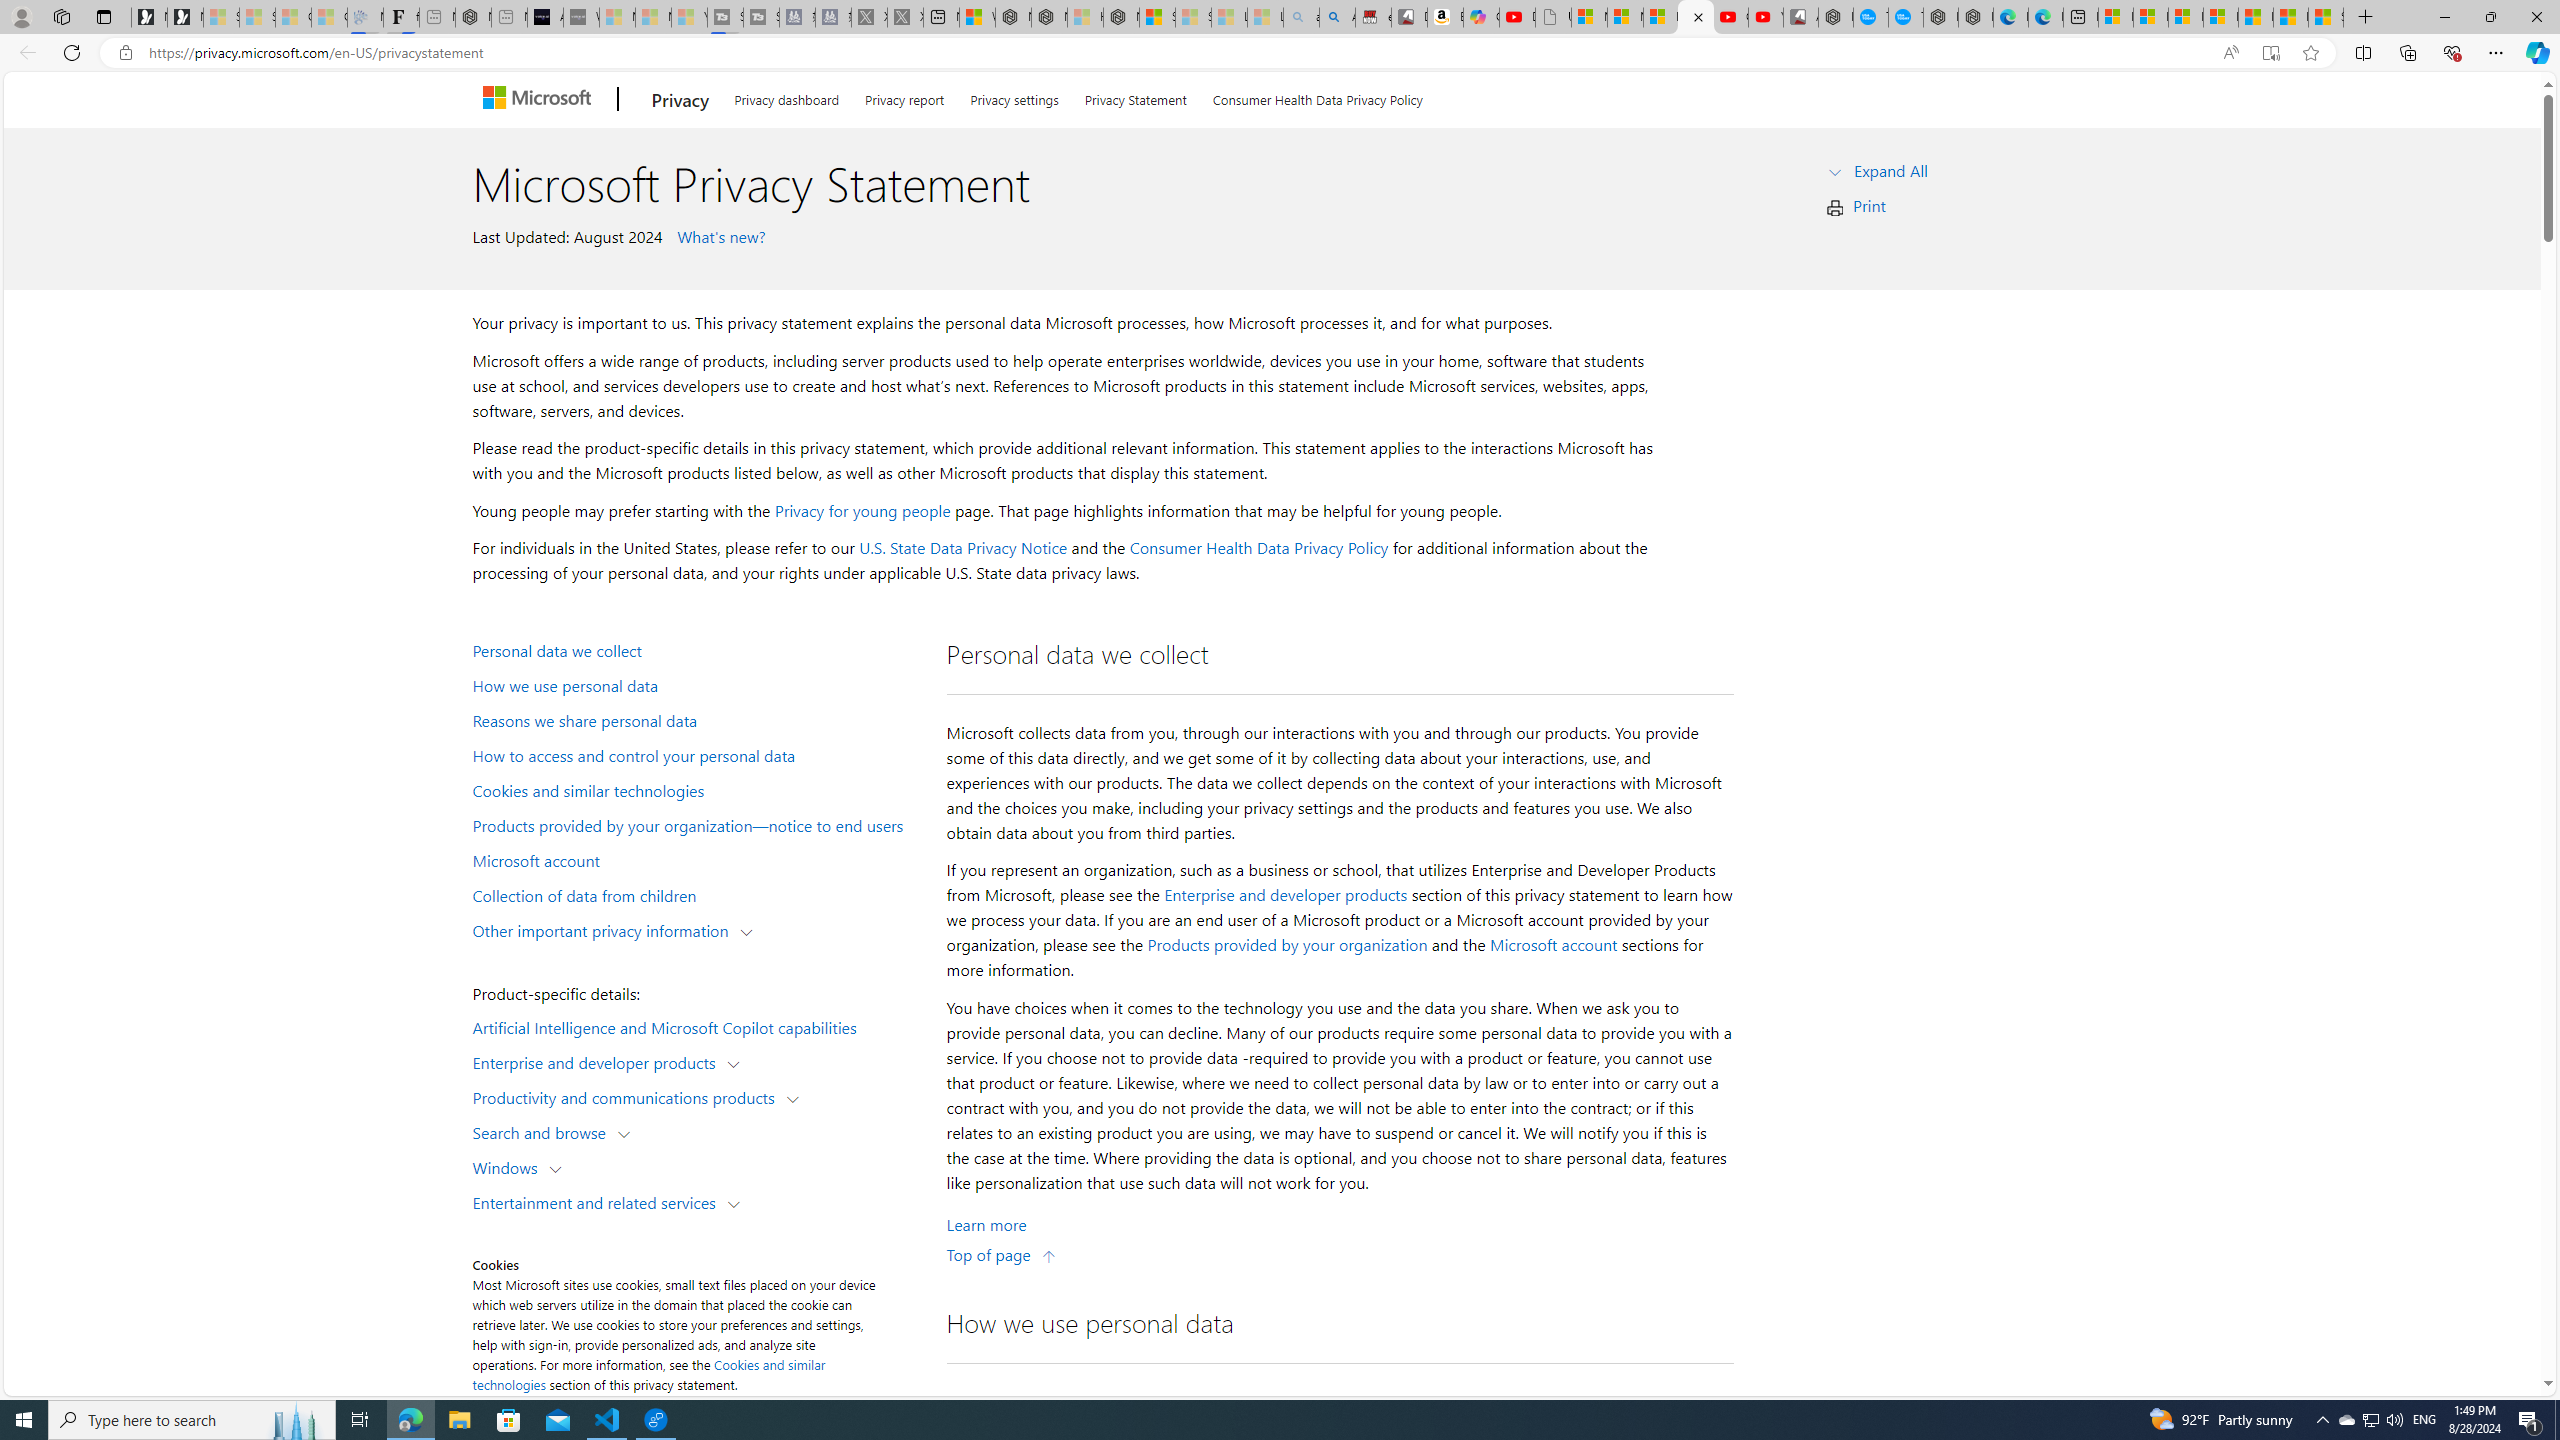  I want to click on Day 1: Arriving in Yemen (surreal to be here) - YouTube, so click(1516, 17).